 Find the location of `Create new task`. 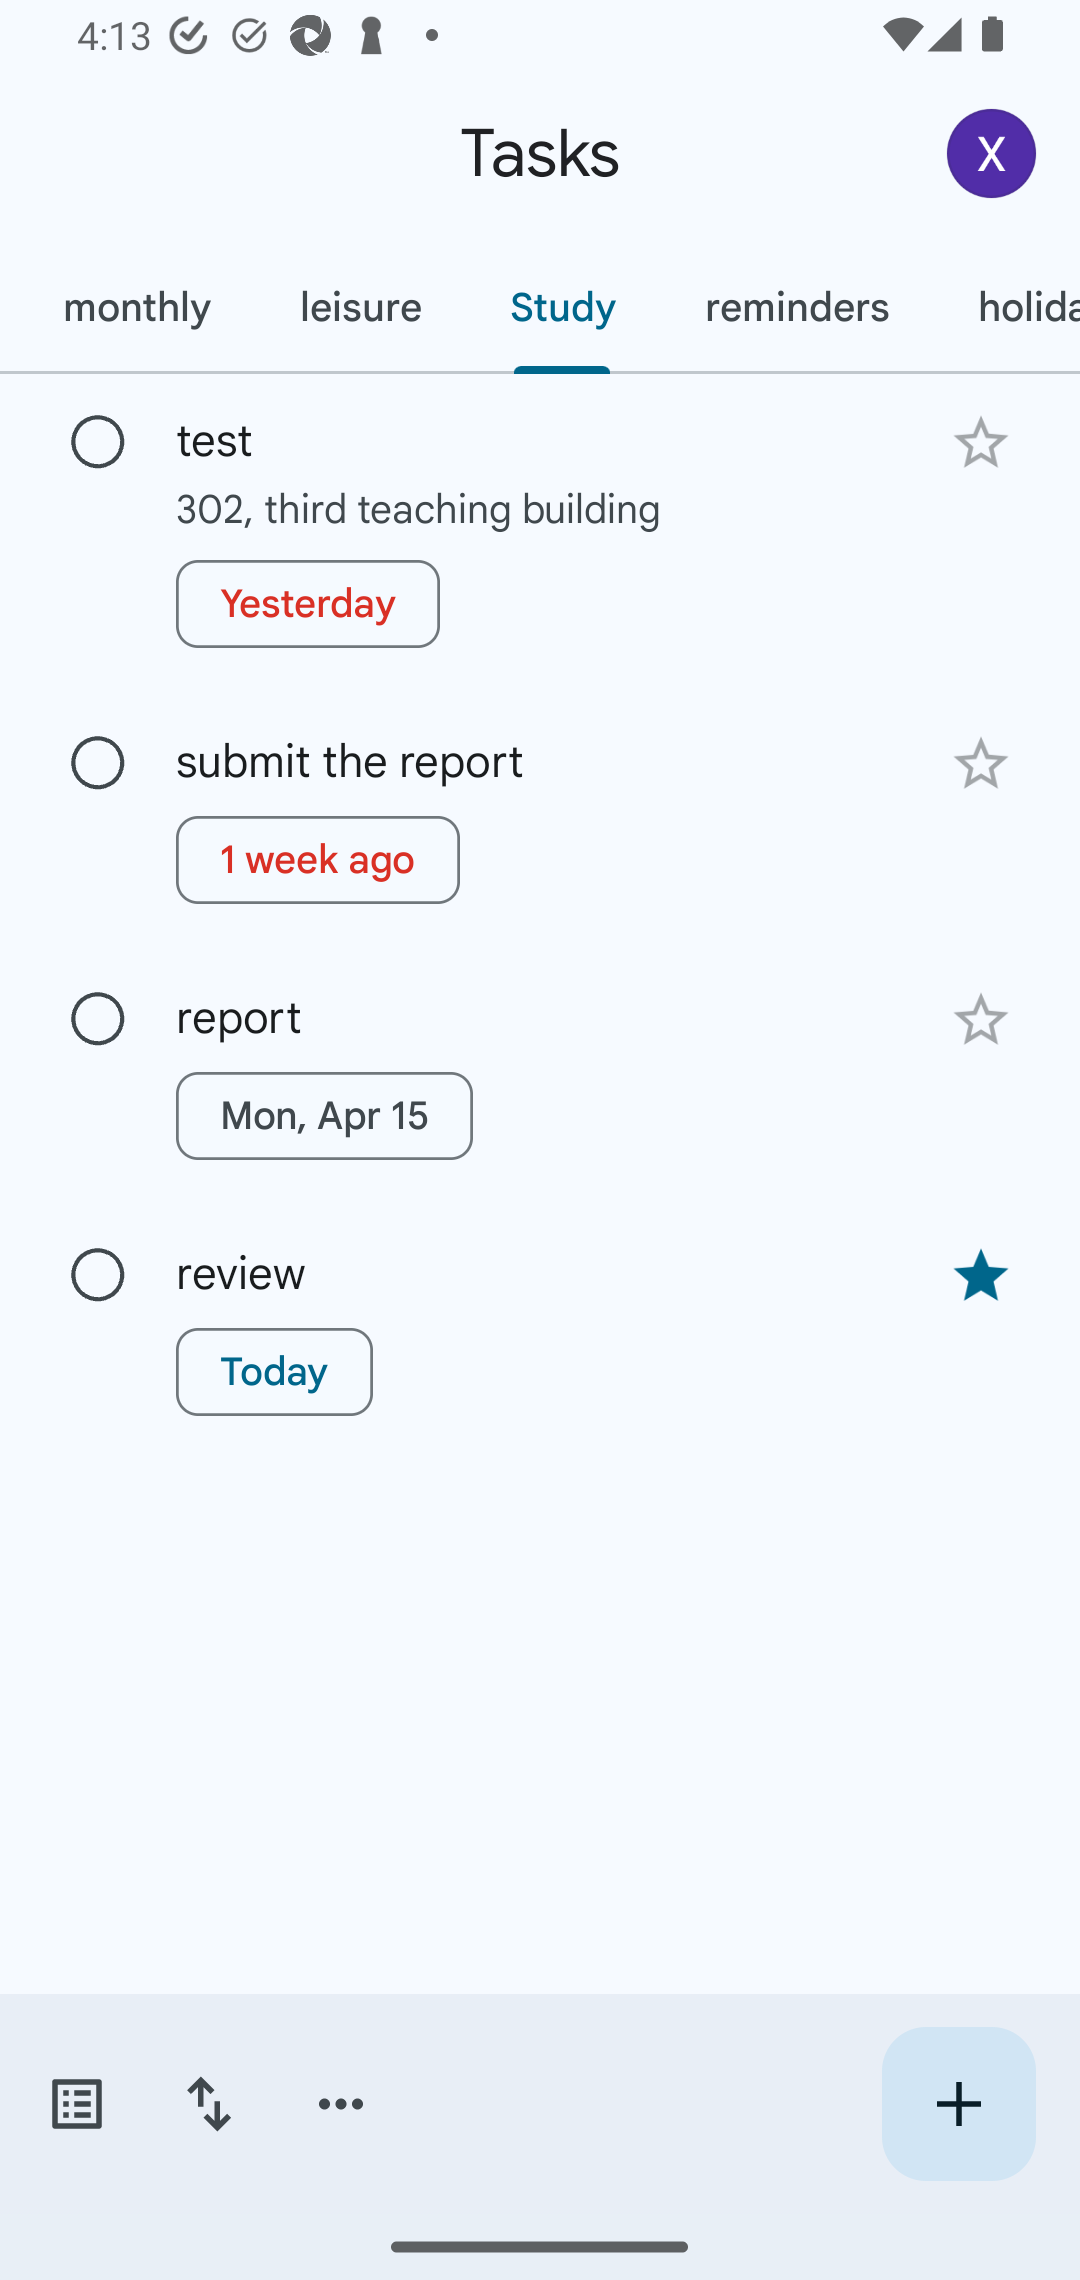

Create new task is located at coordinates (958, 2104).